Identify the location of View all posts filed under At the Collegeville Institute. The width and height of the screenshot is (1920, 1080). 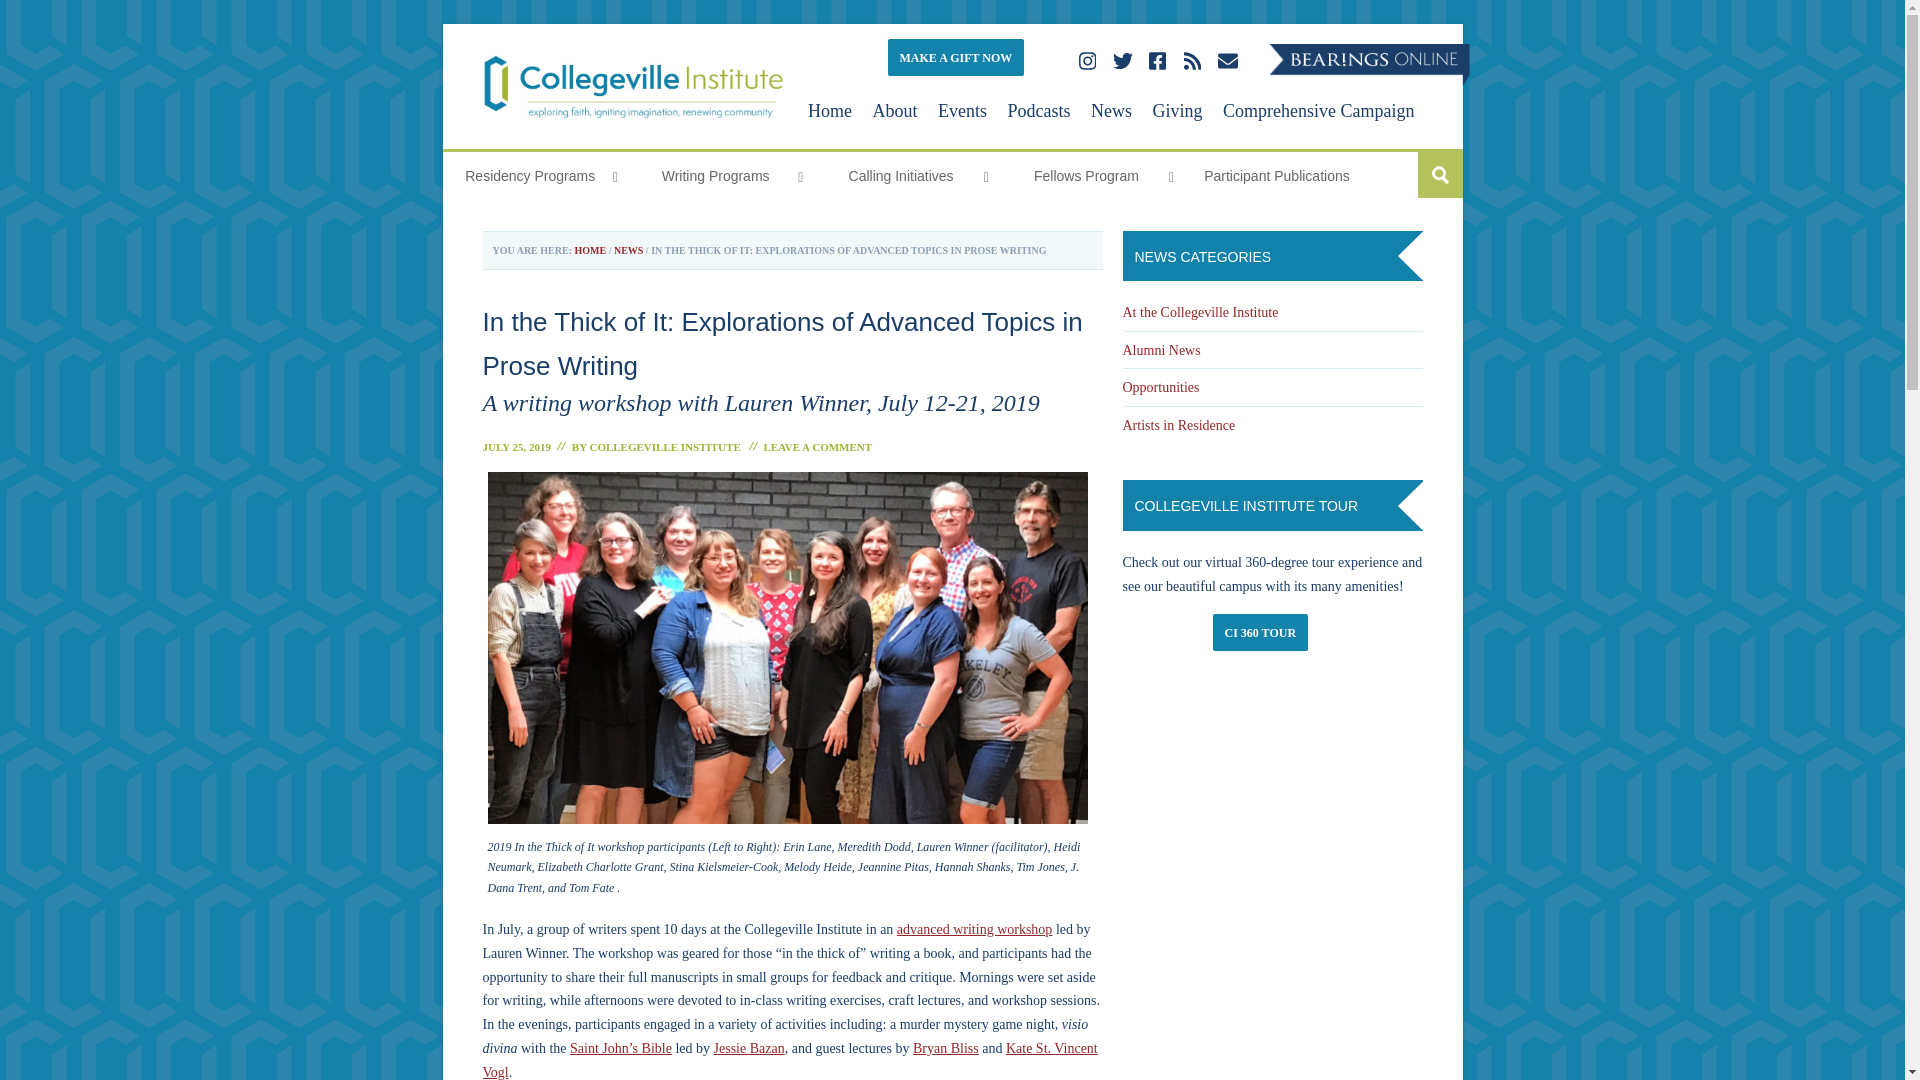
(1200, 312).